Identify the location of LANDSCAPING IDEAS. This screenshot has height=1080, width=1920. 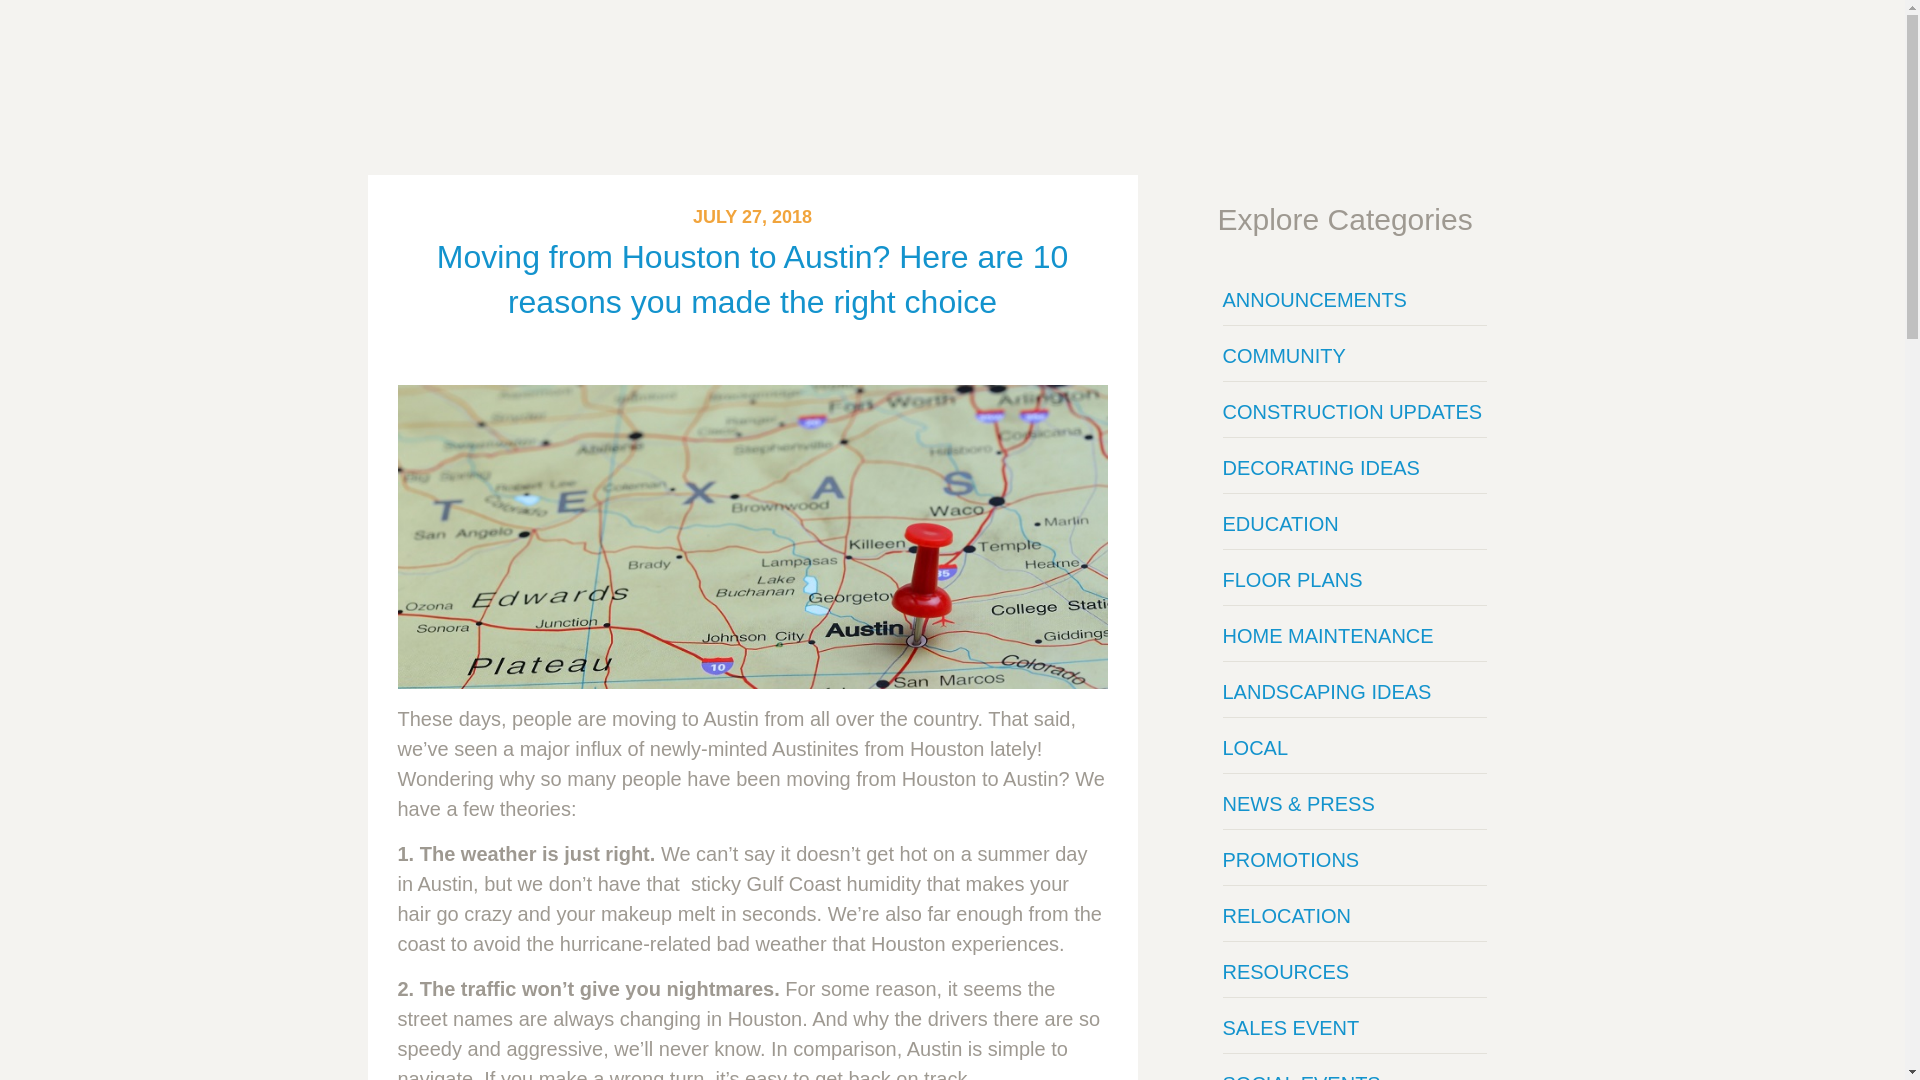
(1354, 692).